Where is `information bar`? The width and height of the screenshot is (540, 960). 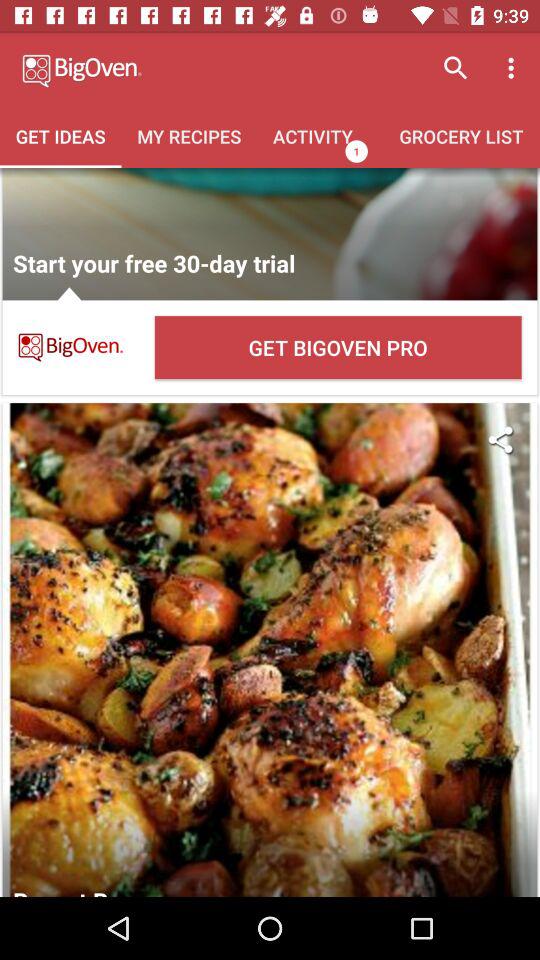 information bar is located at coordinates (270, 234).